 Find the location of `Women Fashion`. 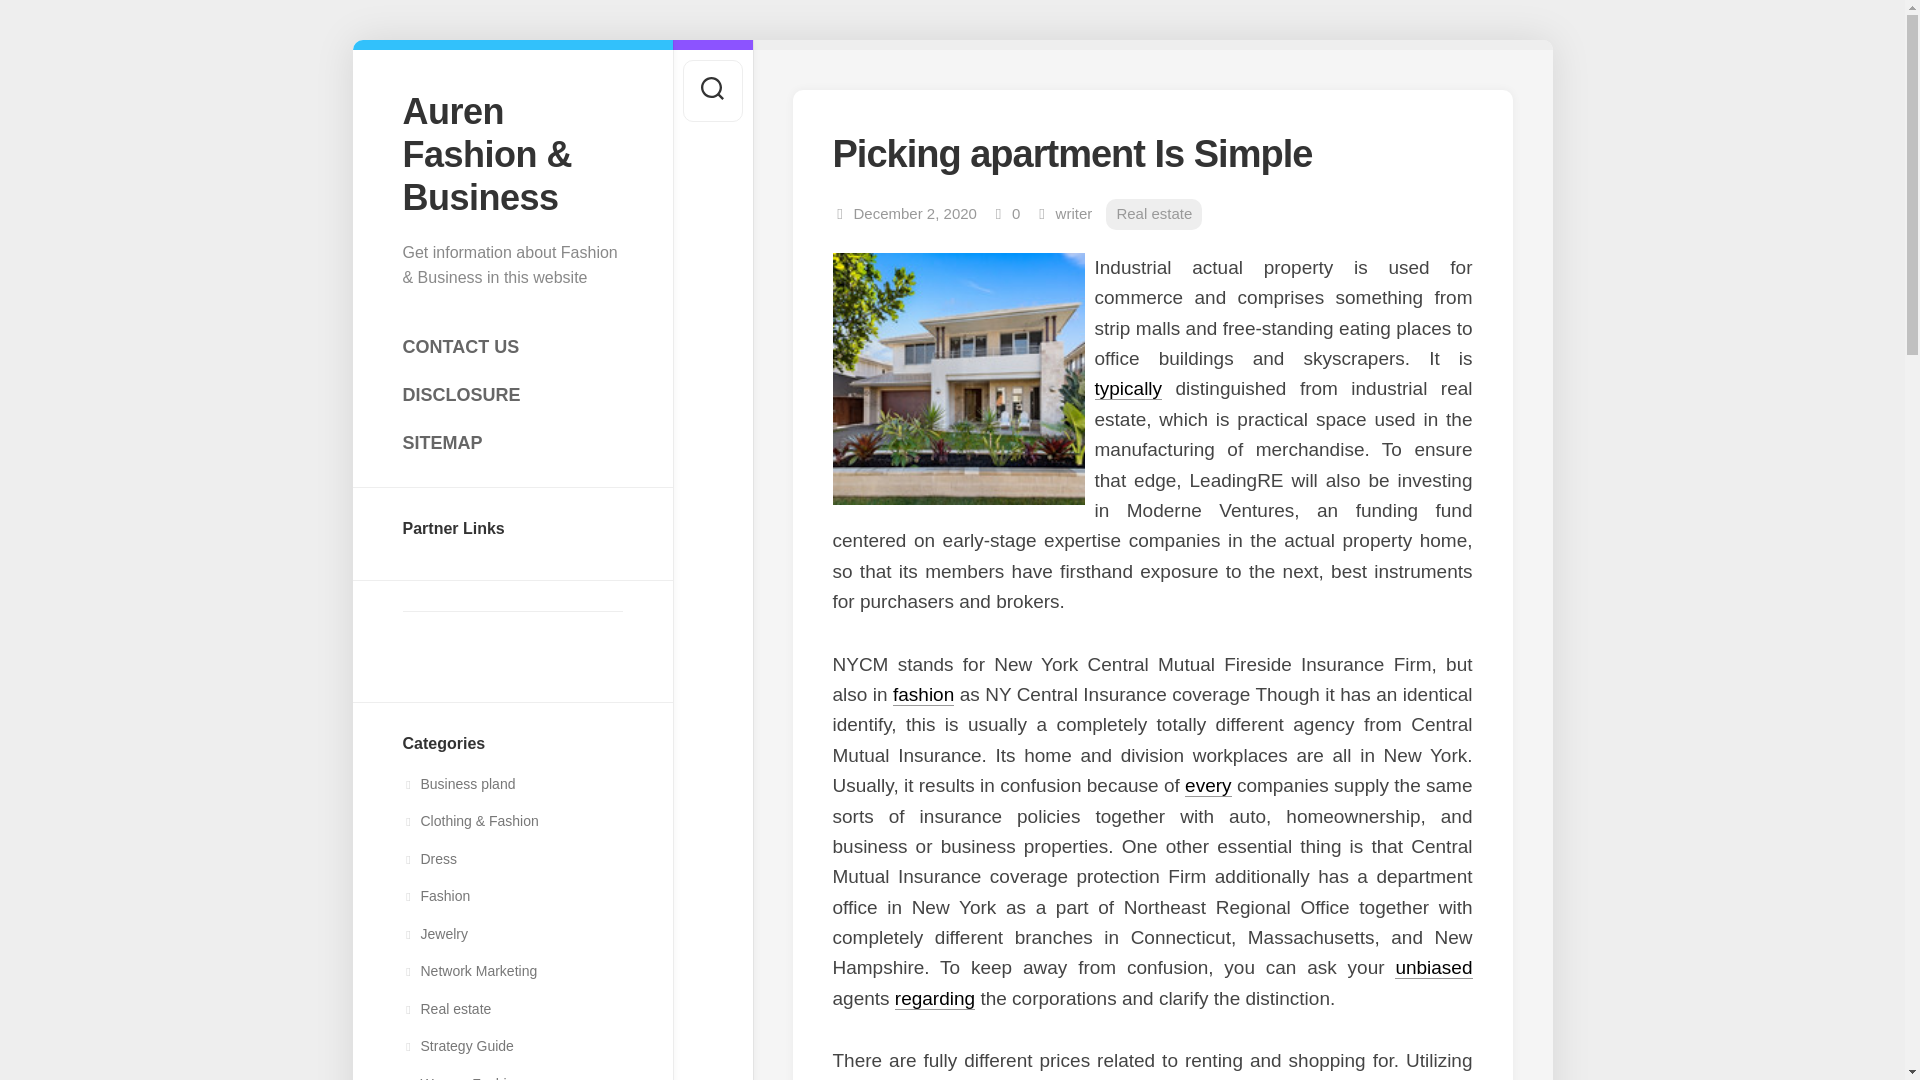

Women Fashion is located at coordinates (462, 1078).